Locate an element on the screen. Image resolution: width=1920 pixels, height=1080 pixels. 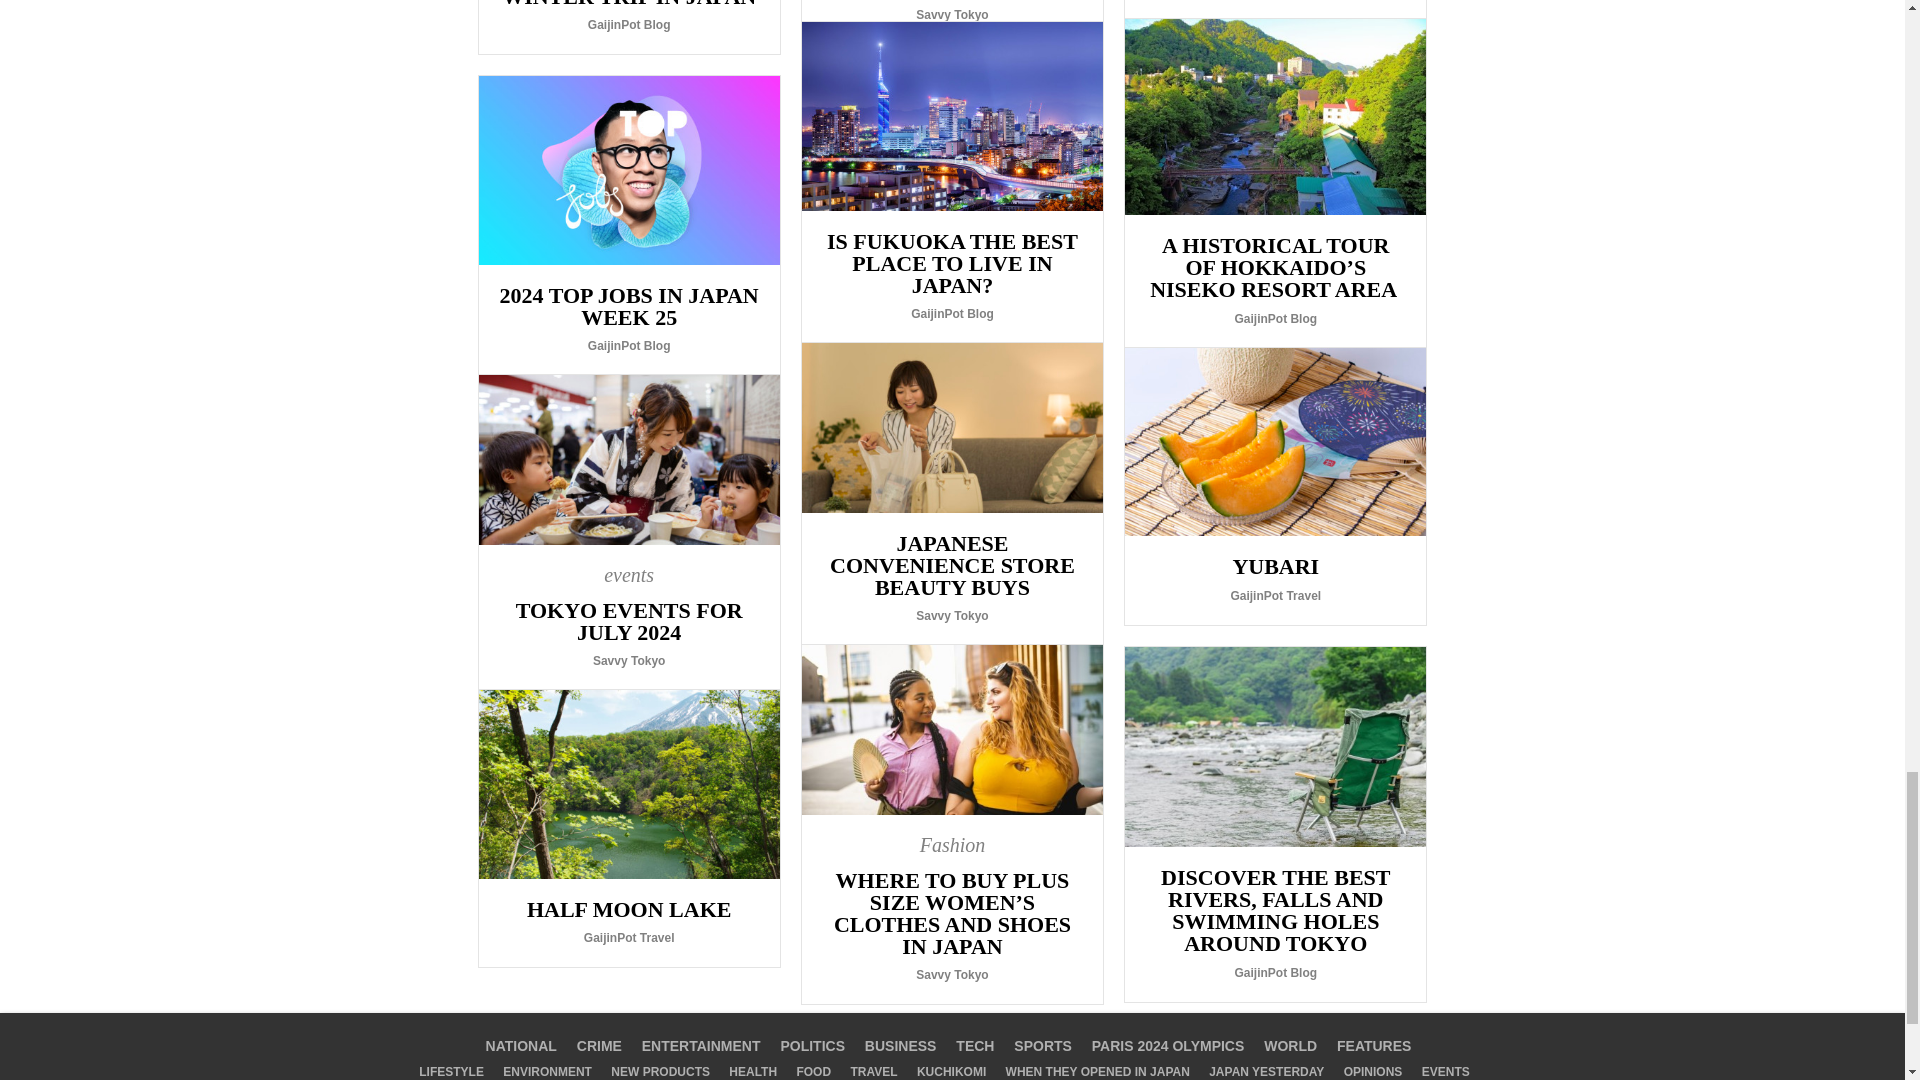
Akita is The Perfect Winter Trip in Japan is located at coordinates (628, 27).